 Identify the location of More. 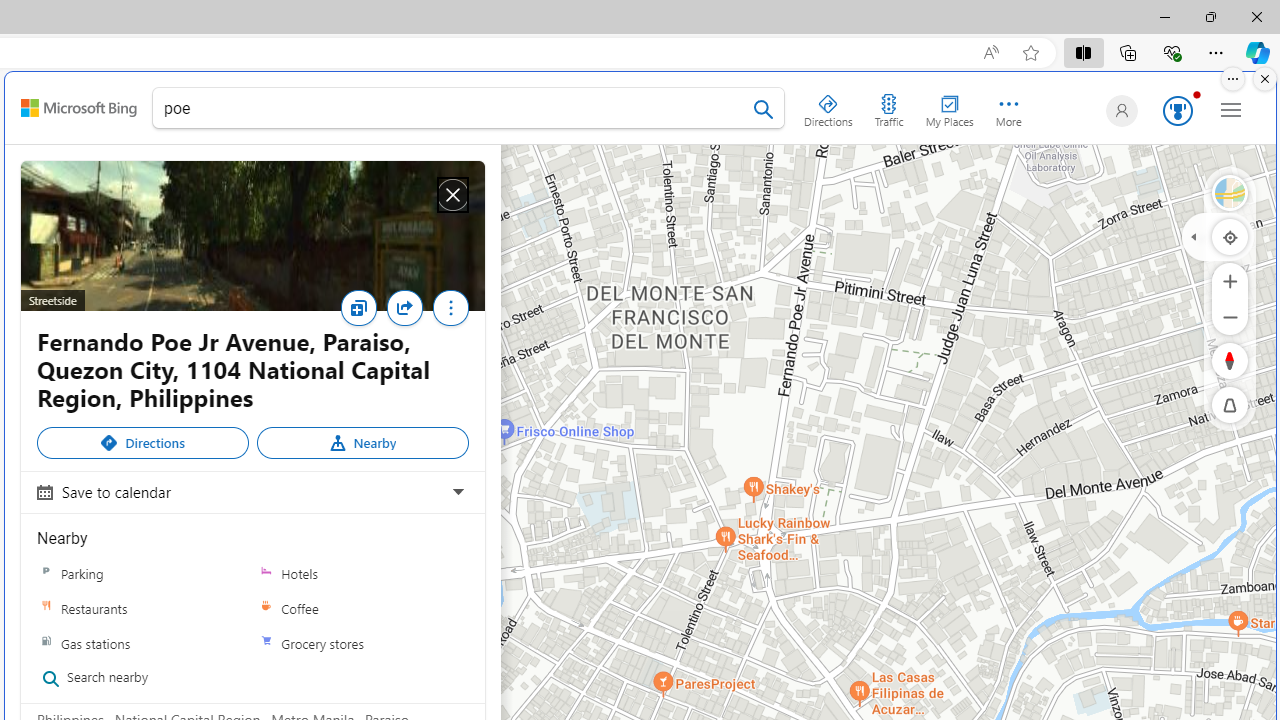
(450, 308).